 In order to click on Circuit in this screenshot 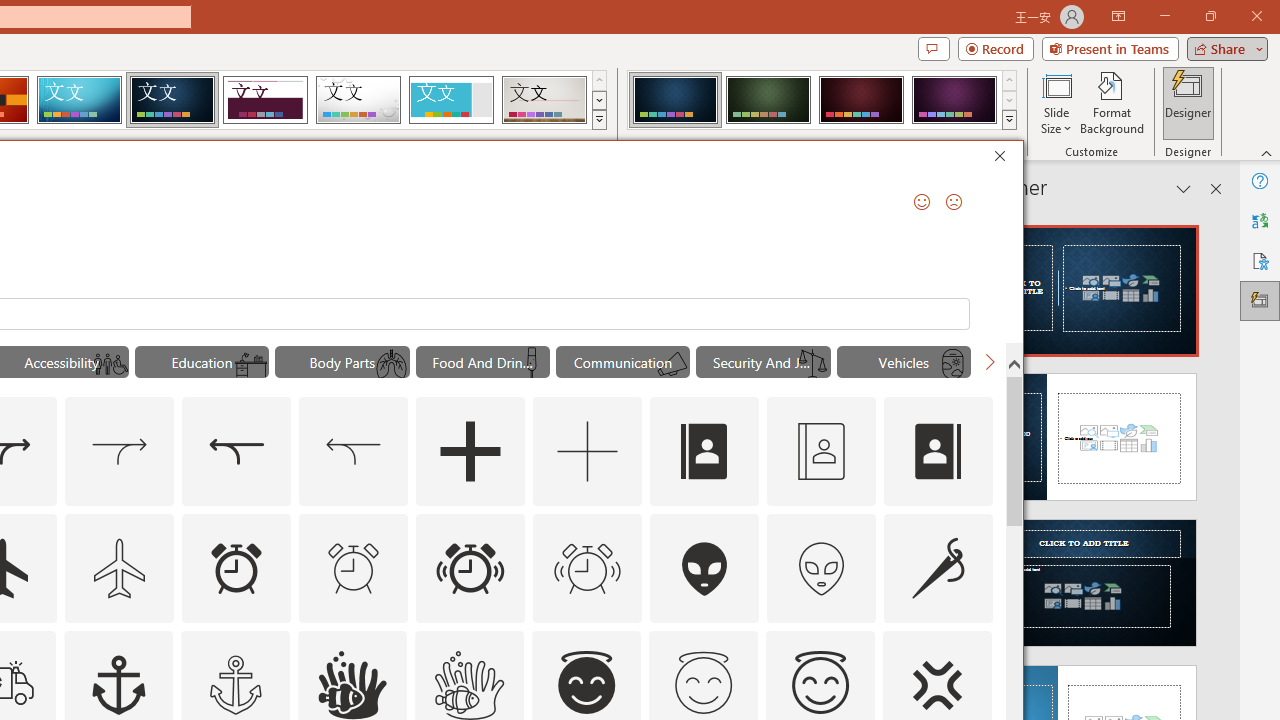, I will do `click(79, 100)`.